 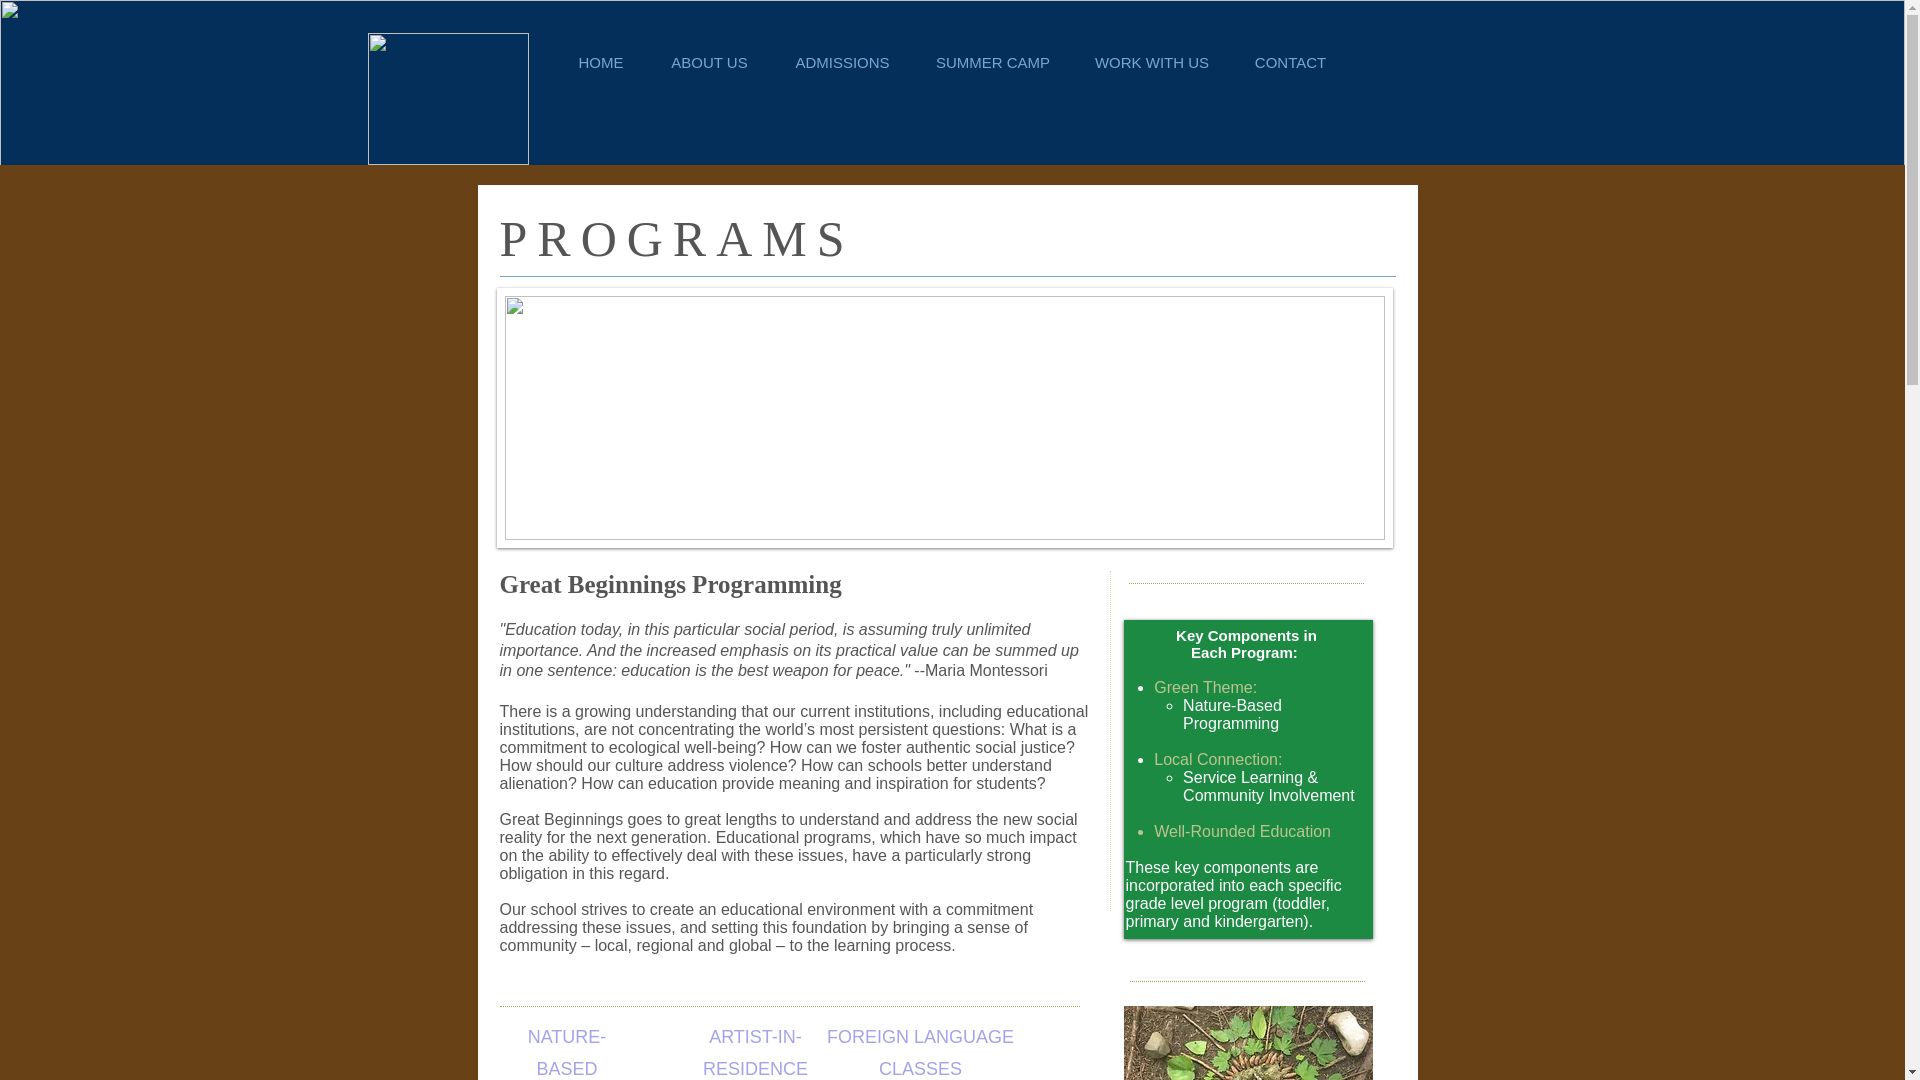 What do you see at coordinates (842, 63) in the screenshot?
I see `ADMISSIONS` at bounding box center [842, 63].